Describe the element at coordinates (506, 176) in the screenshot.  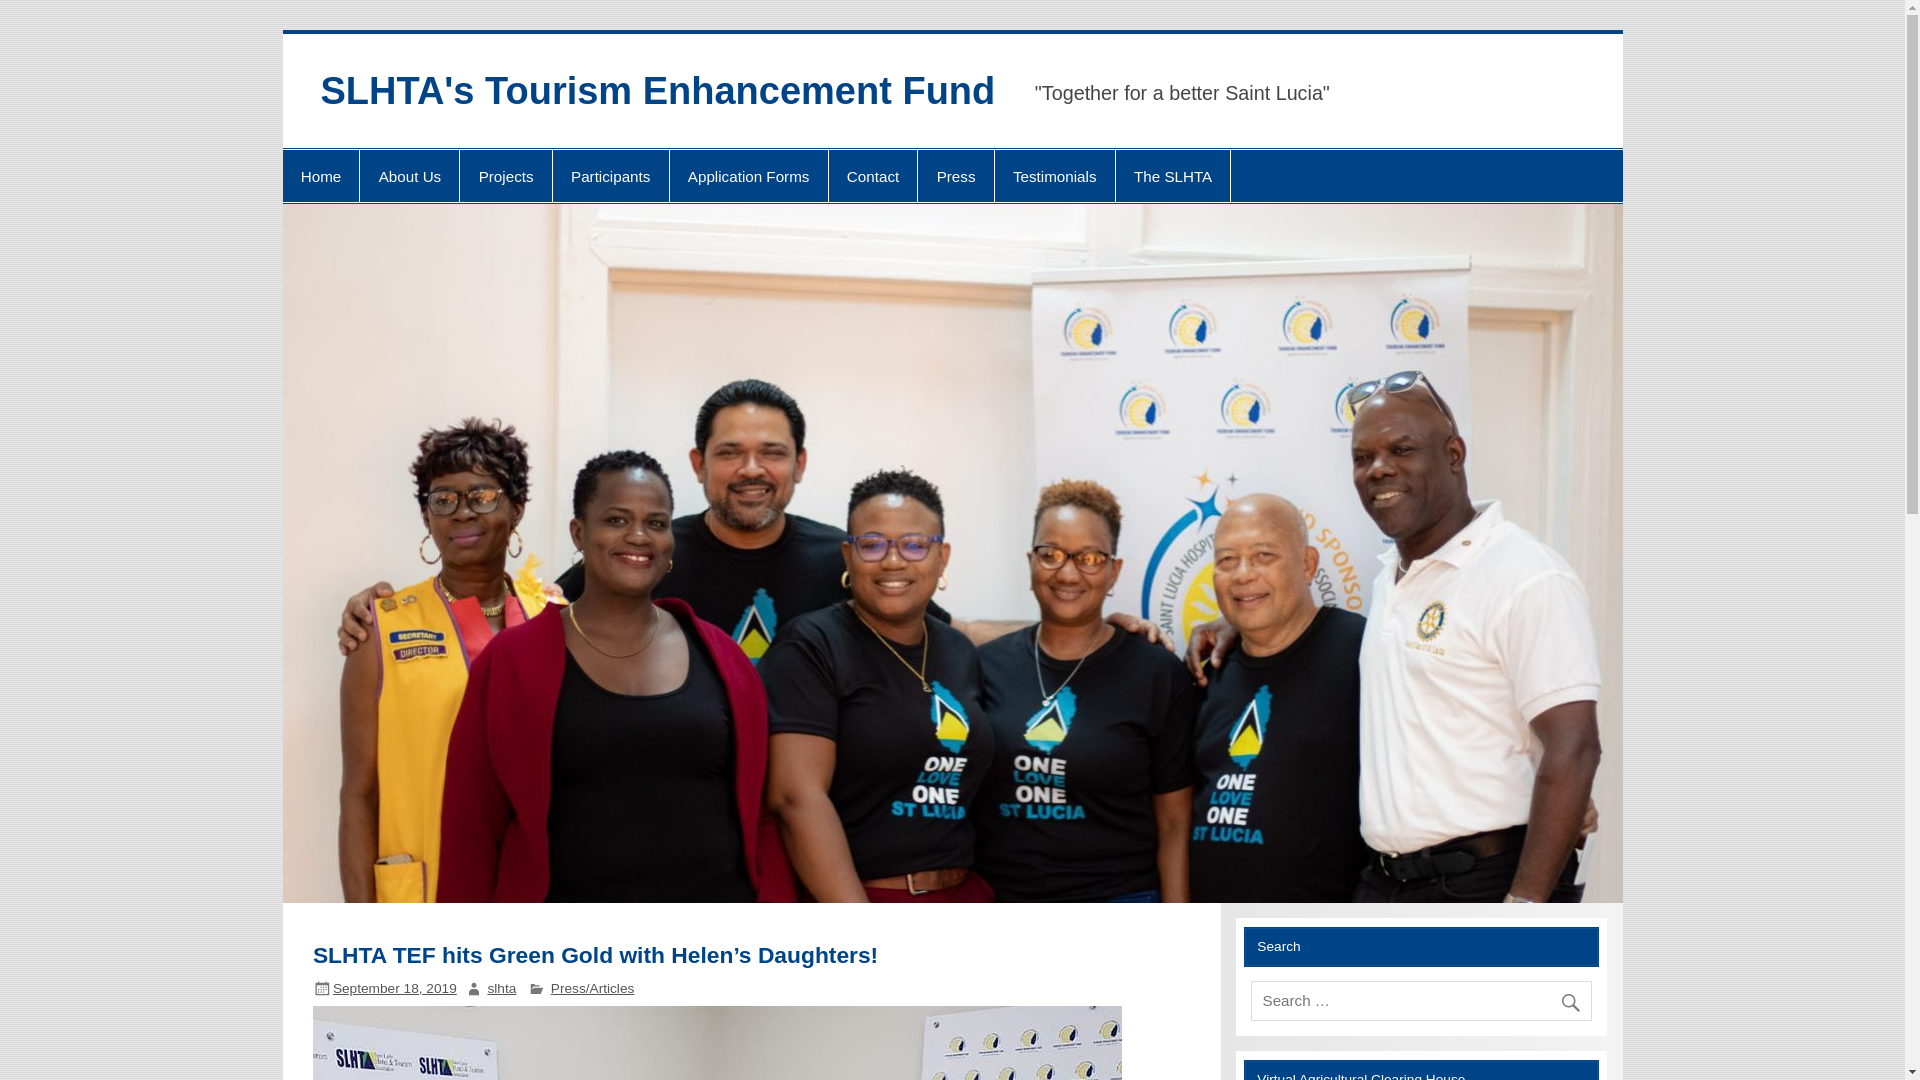
I see `Projects` at that location.